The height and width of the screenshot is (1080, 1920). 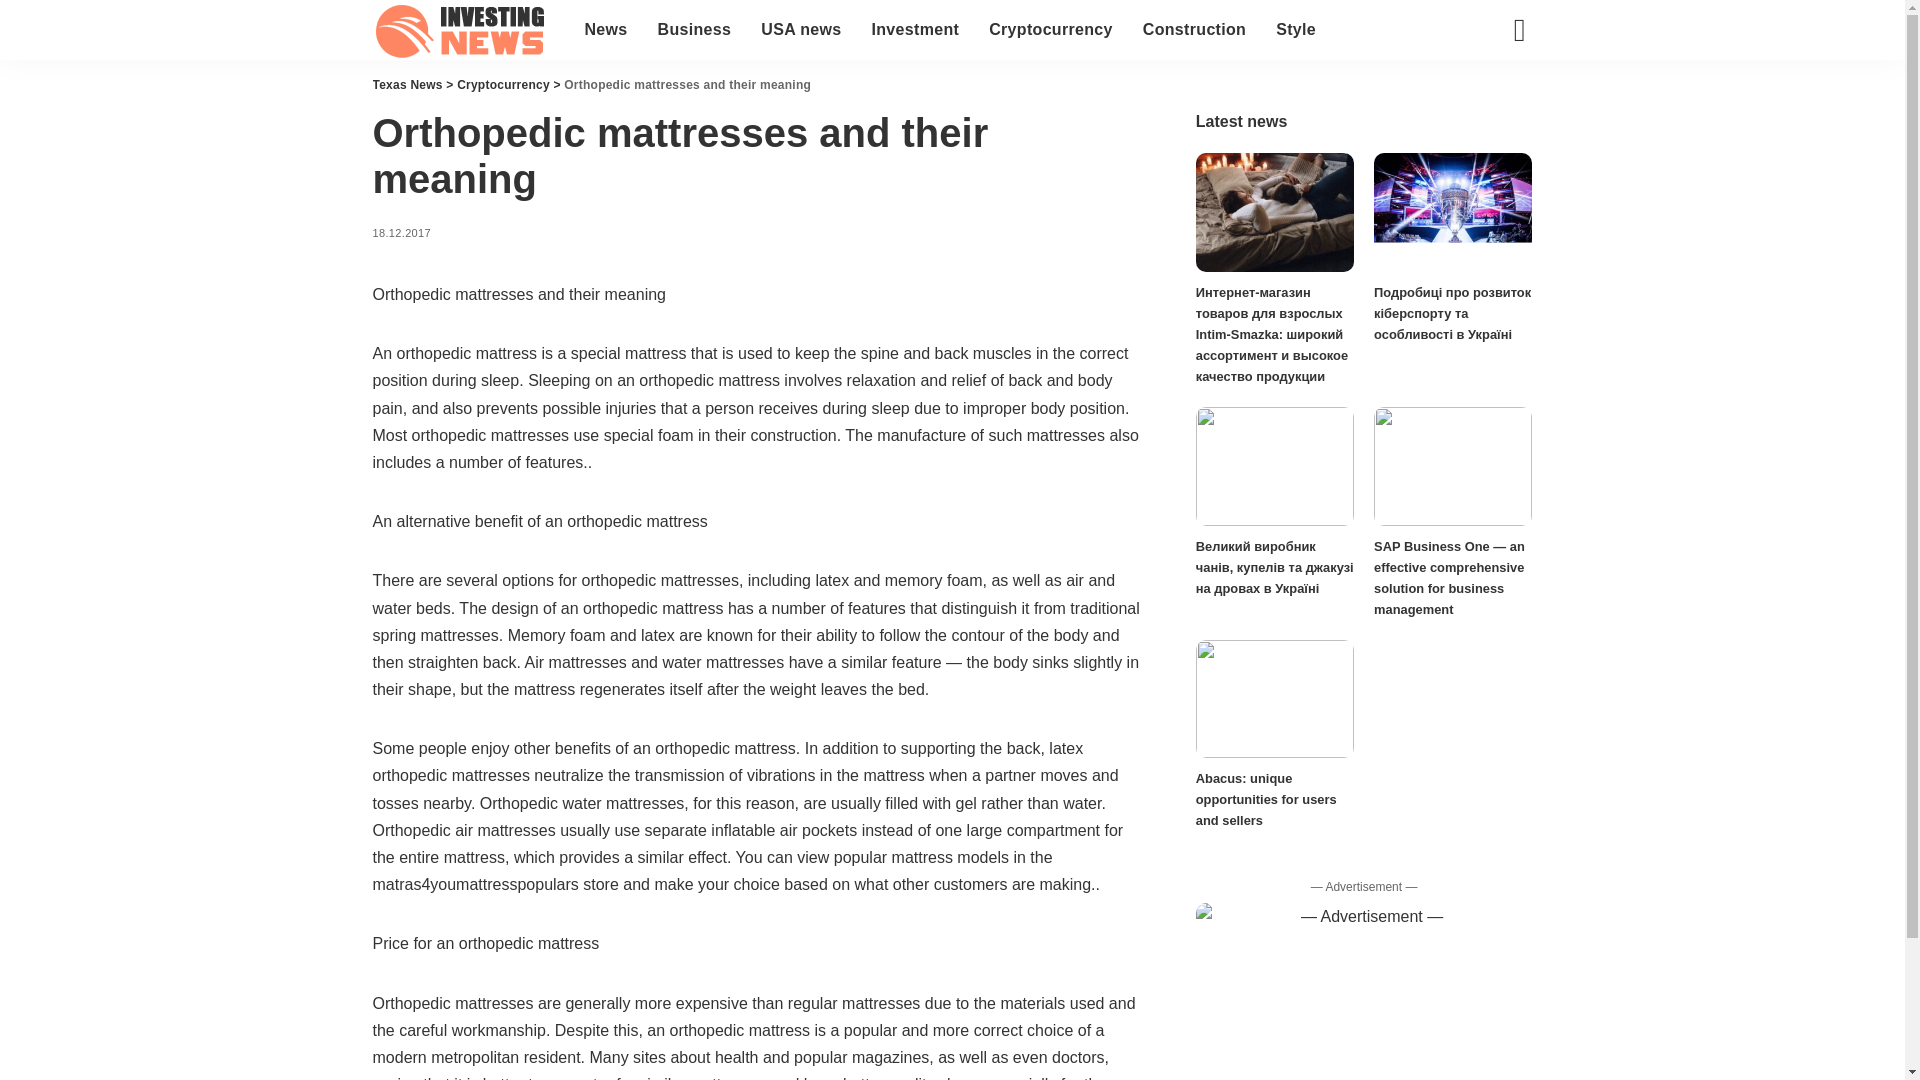 What do you see at coordinates (1194, 30) in the screenshot?
I see `Construction` at bounding box center [1194, 30].